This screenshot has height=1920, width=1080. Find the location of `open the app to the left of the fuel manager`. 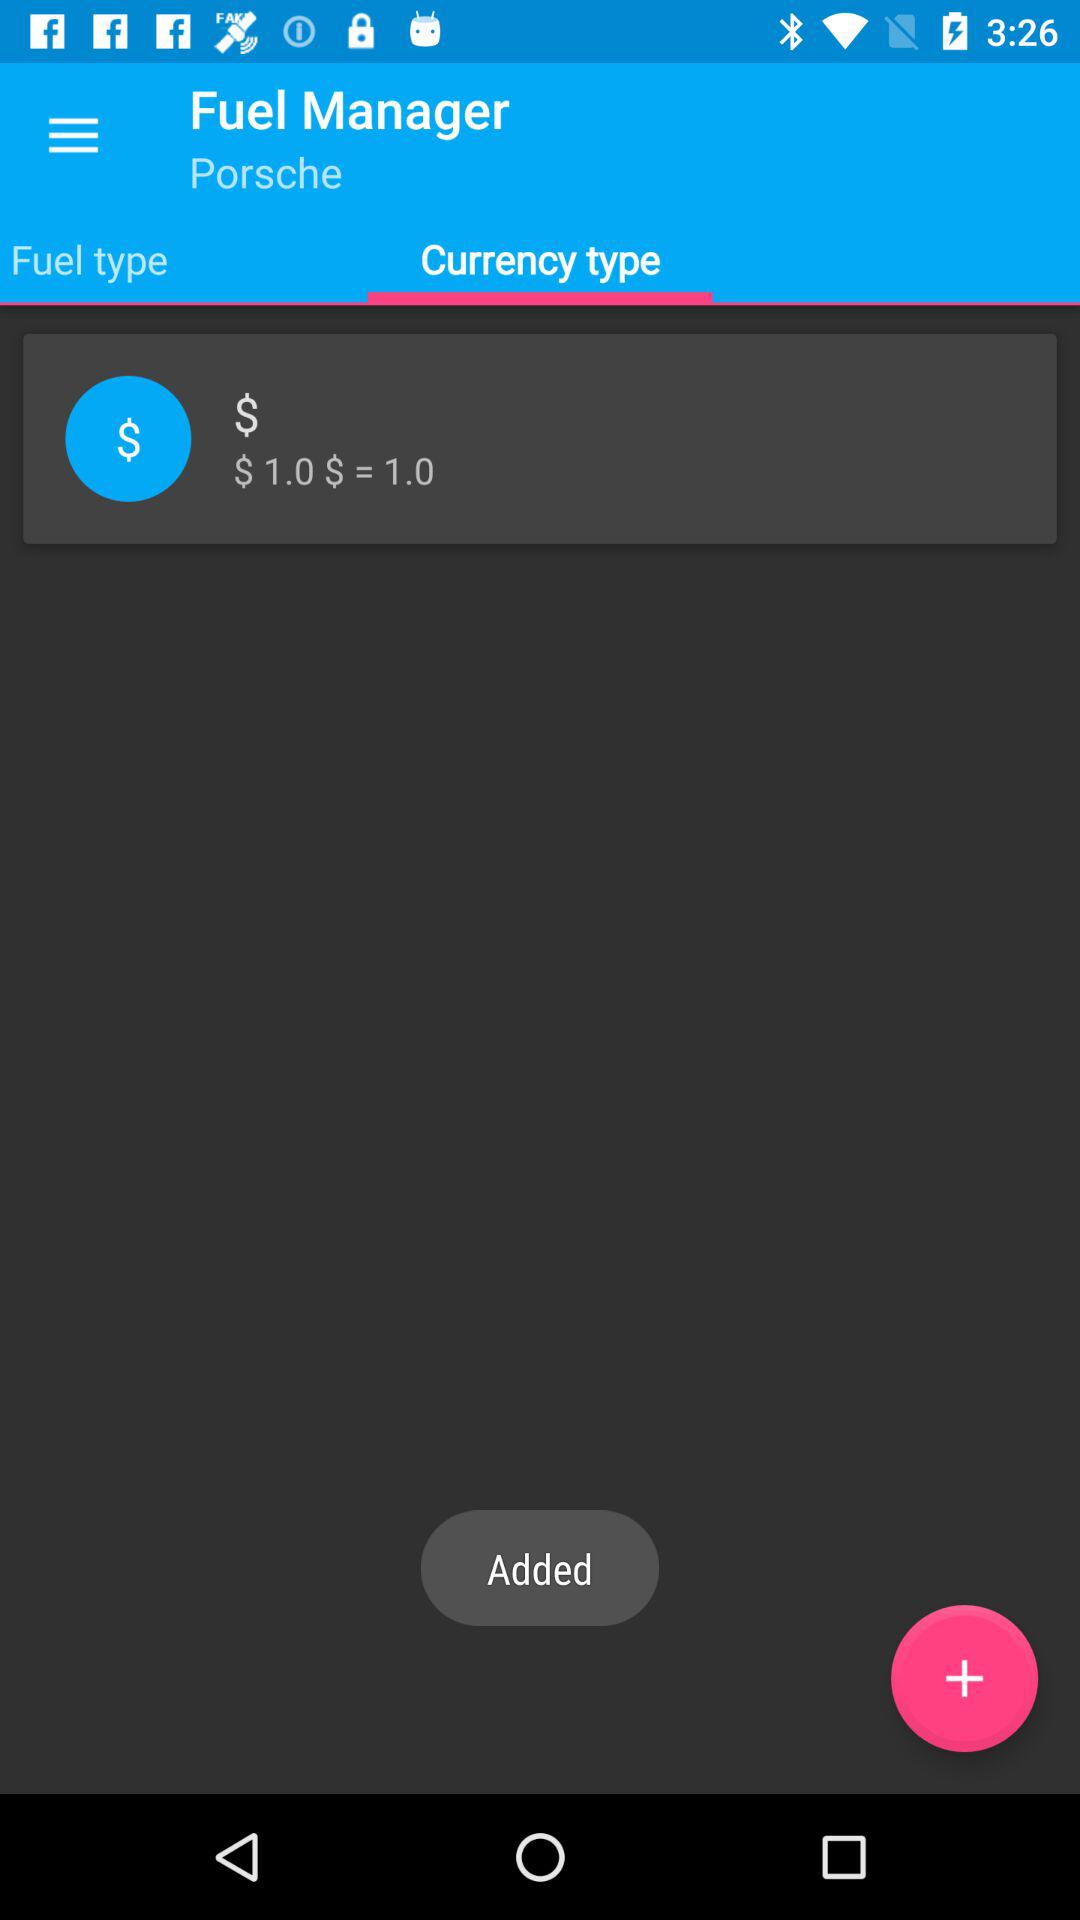

open the app to the left of the fuel manager is located at coordinates (73, 136).